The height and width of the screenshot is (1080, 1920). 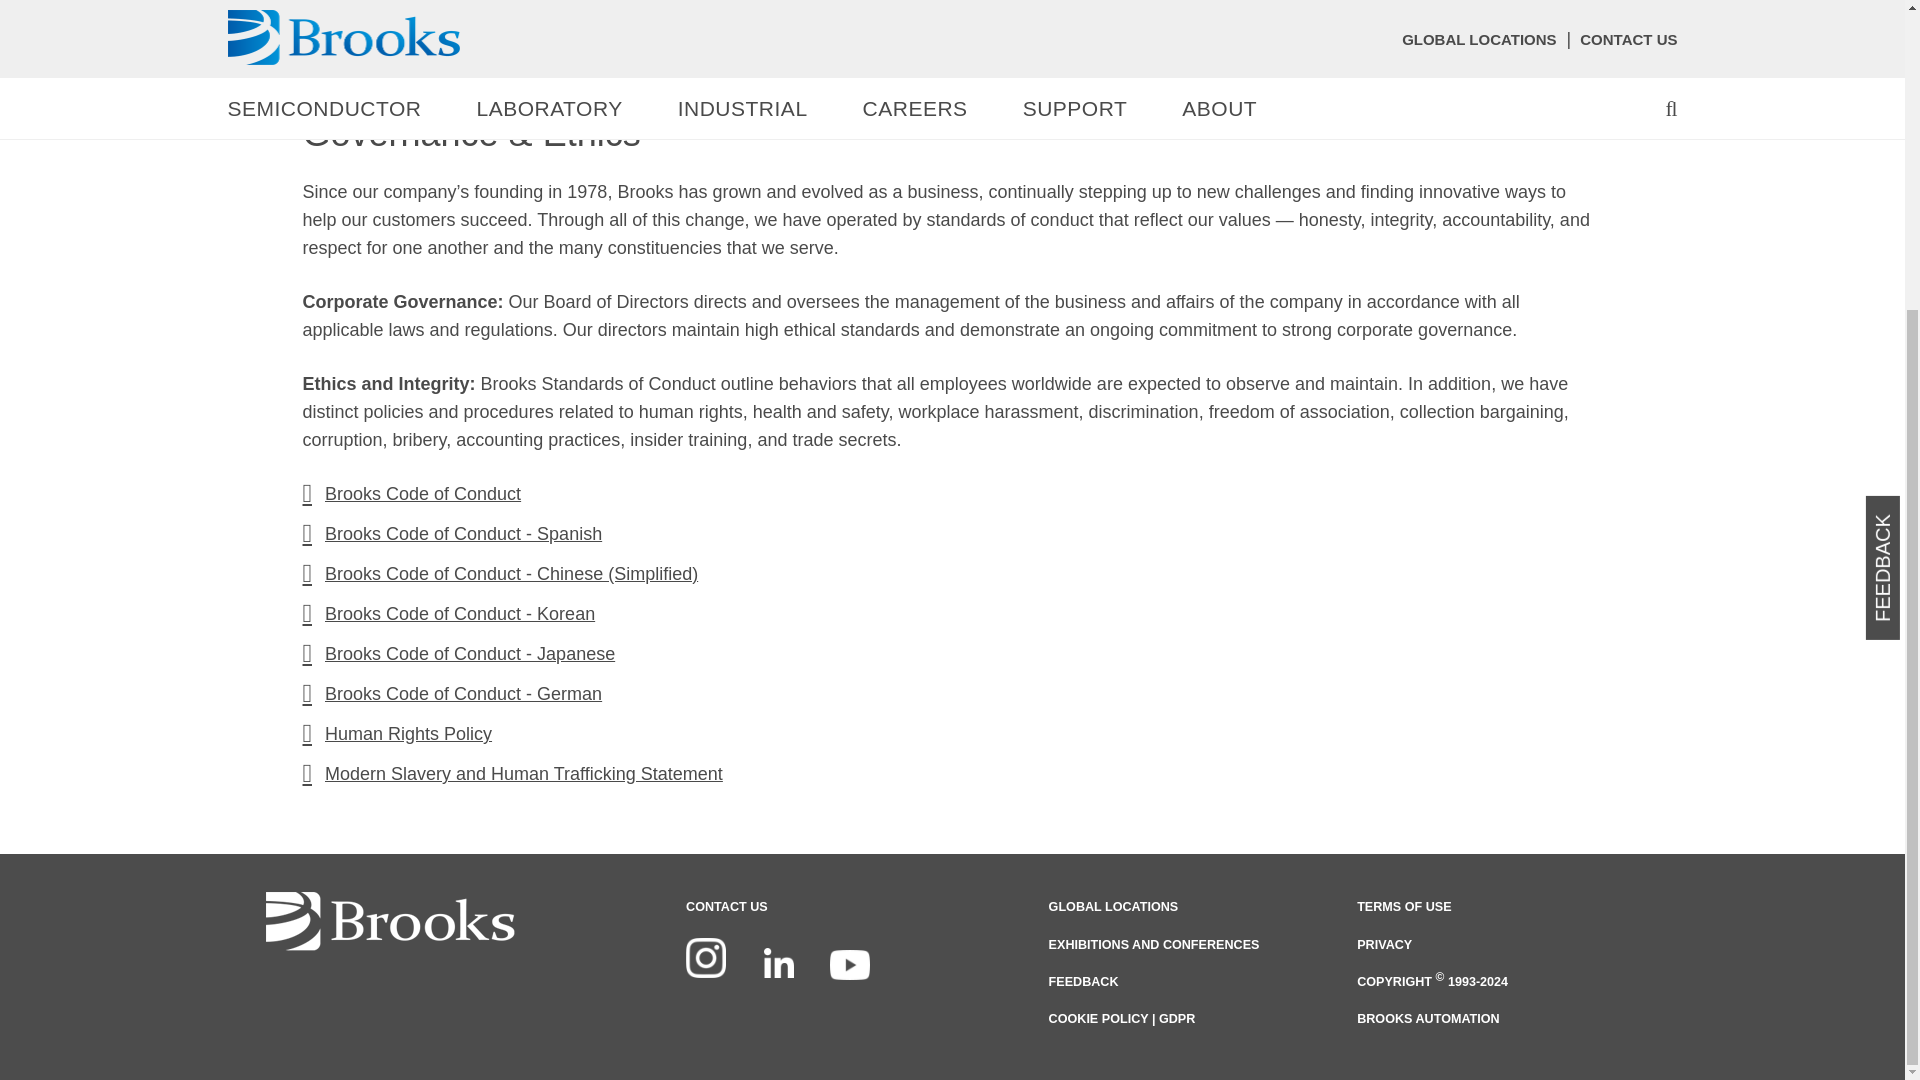 I want to click on Follow us, so click(x=705, y=964).